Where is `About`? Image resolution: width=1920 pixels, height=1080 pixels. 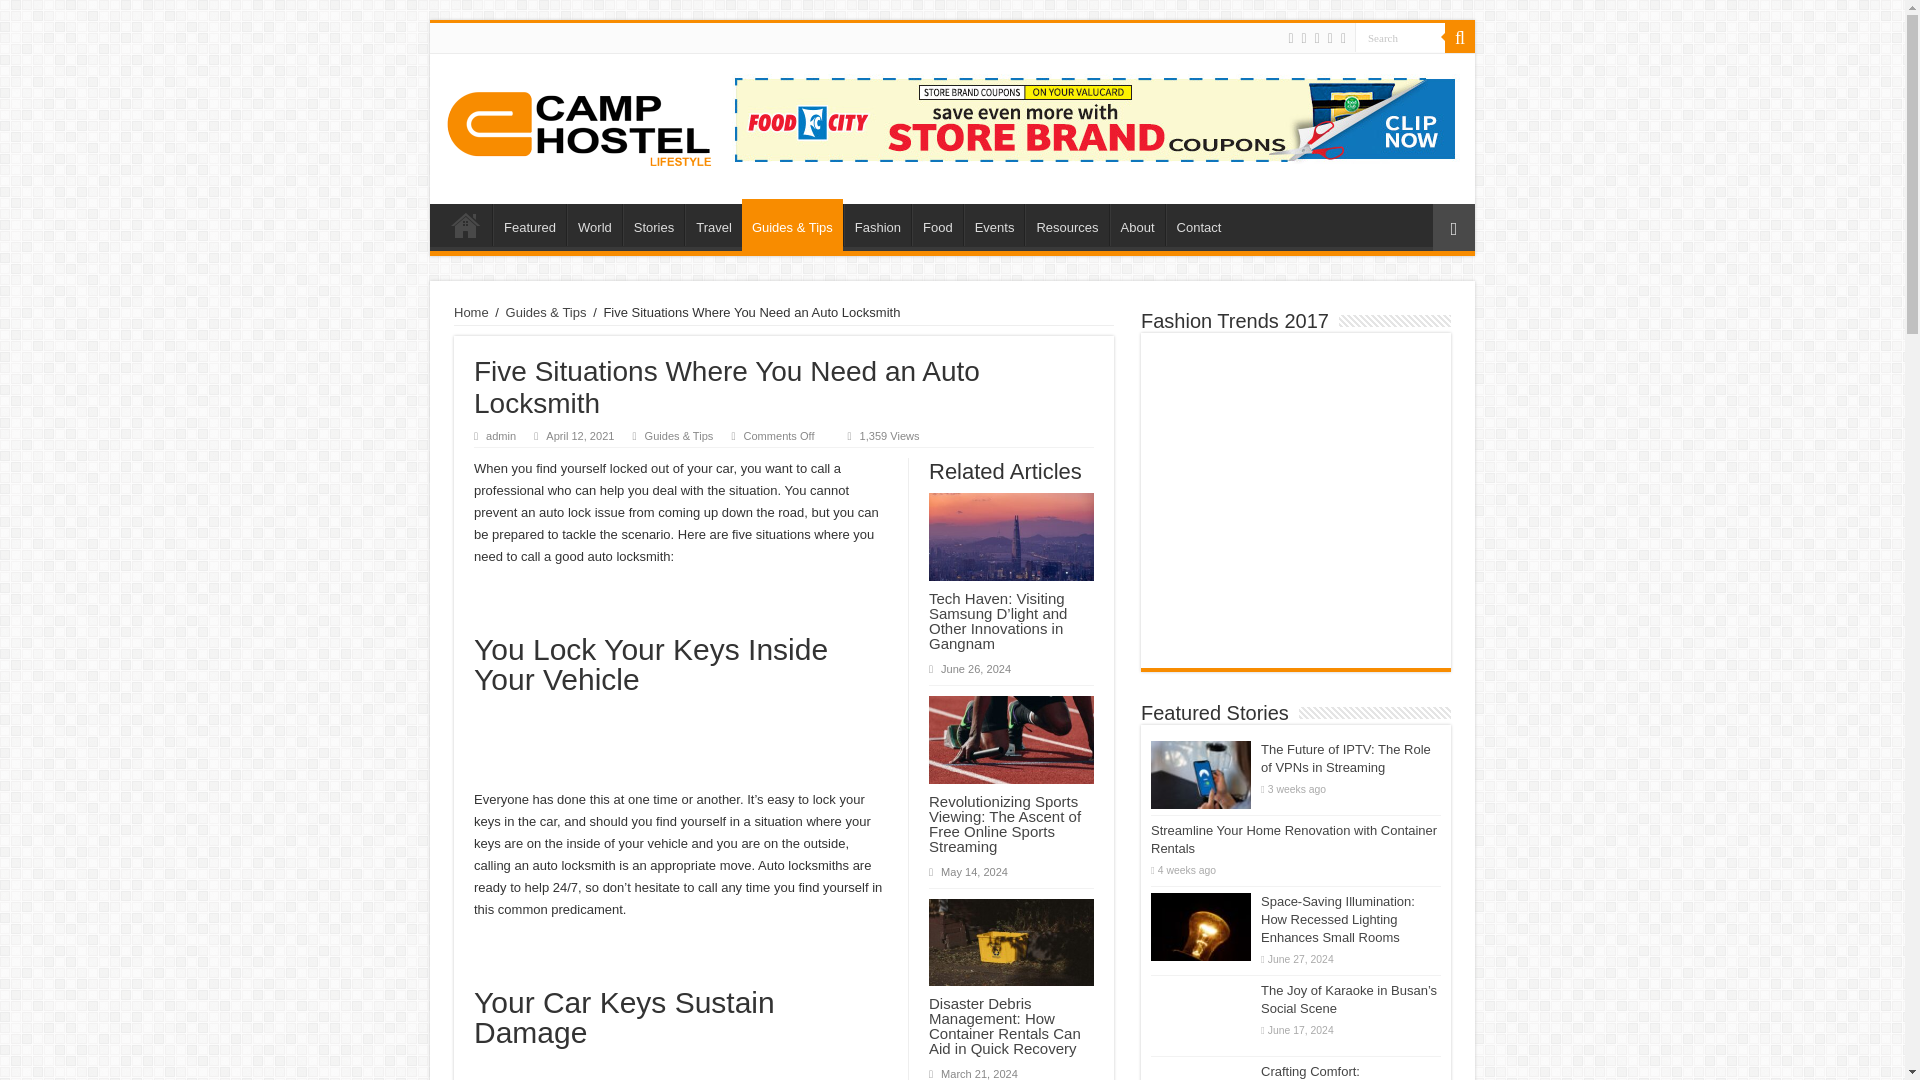
About is located at coordinates (1137, 225).